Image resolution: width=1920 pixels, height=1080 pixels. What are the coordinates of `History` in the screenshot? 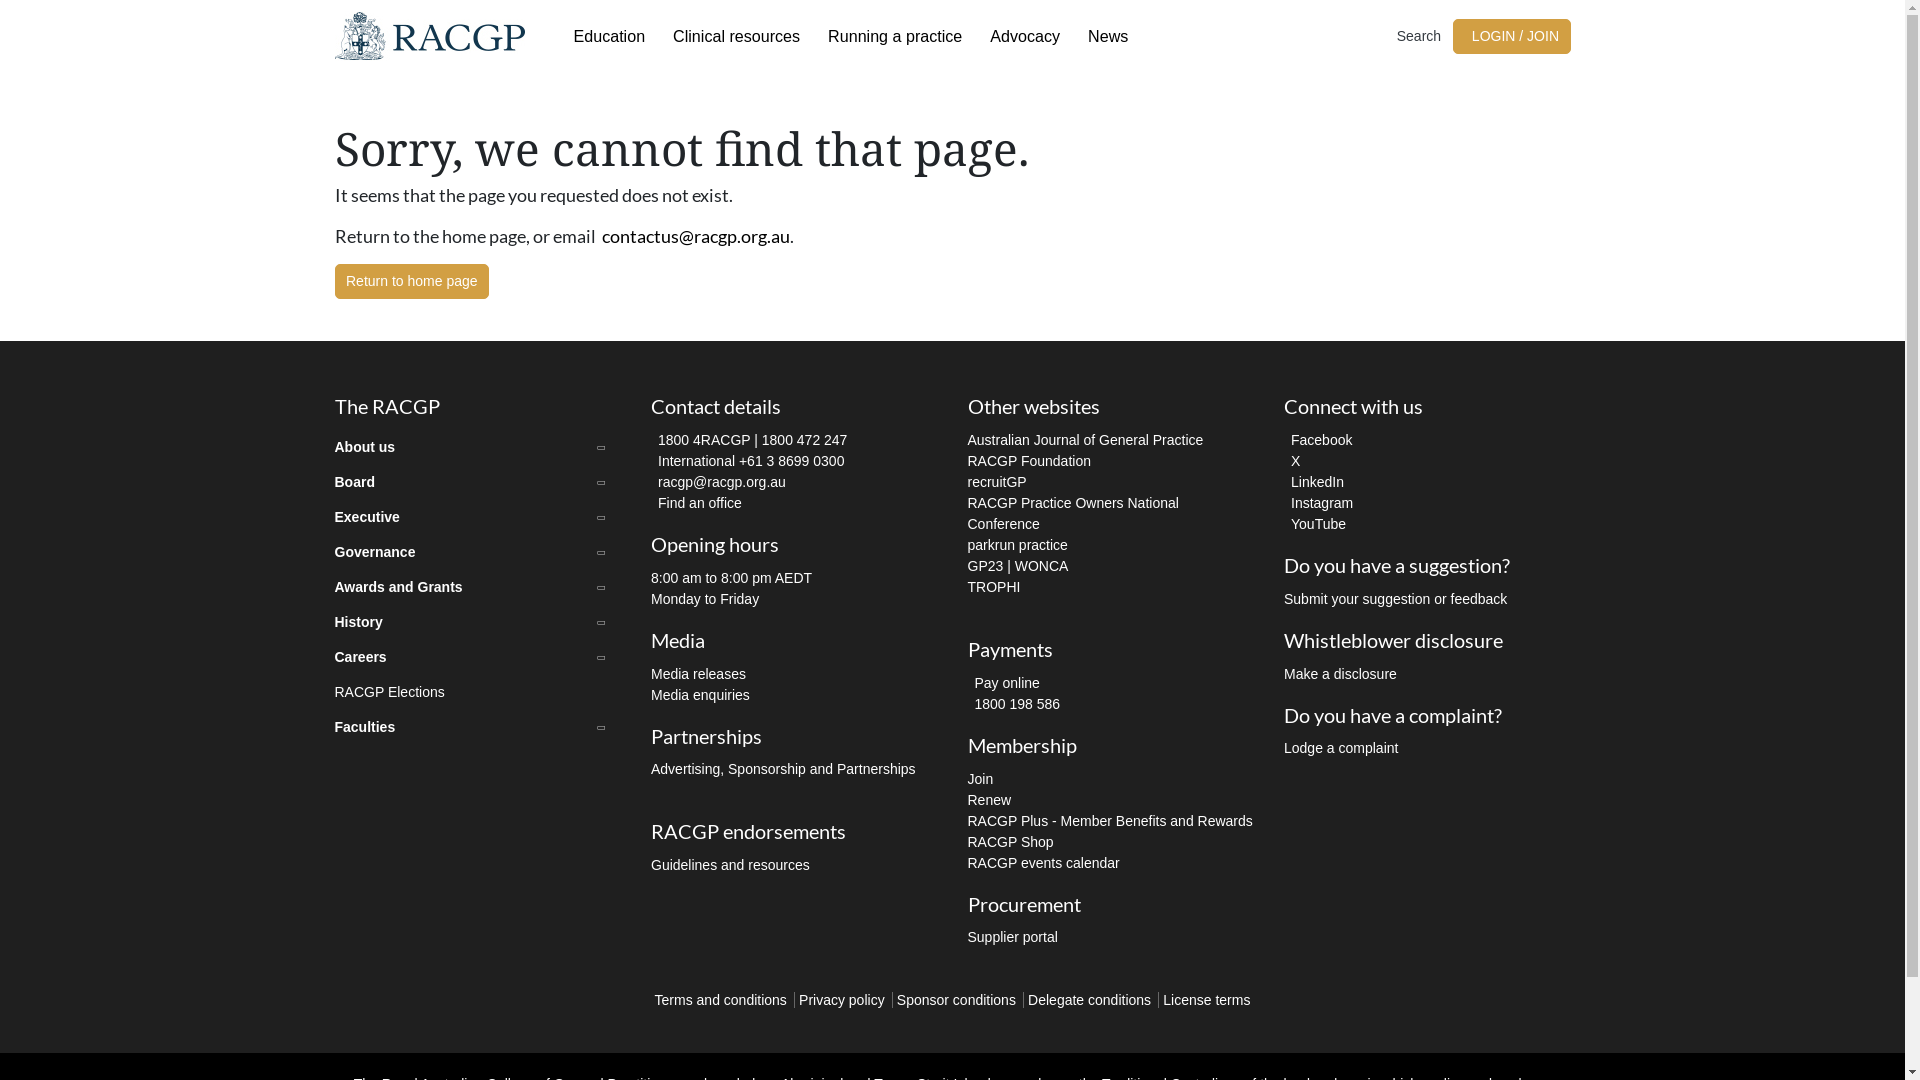 It's located at (478, 622).